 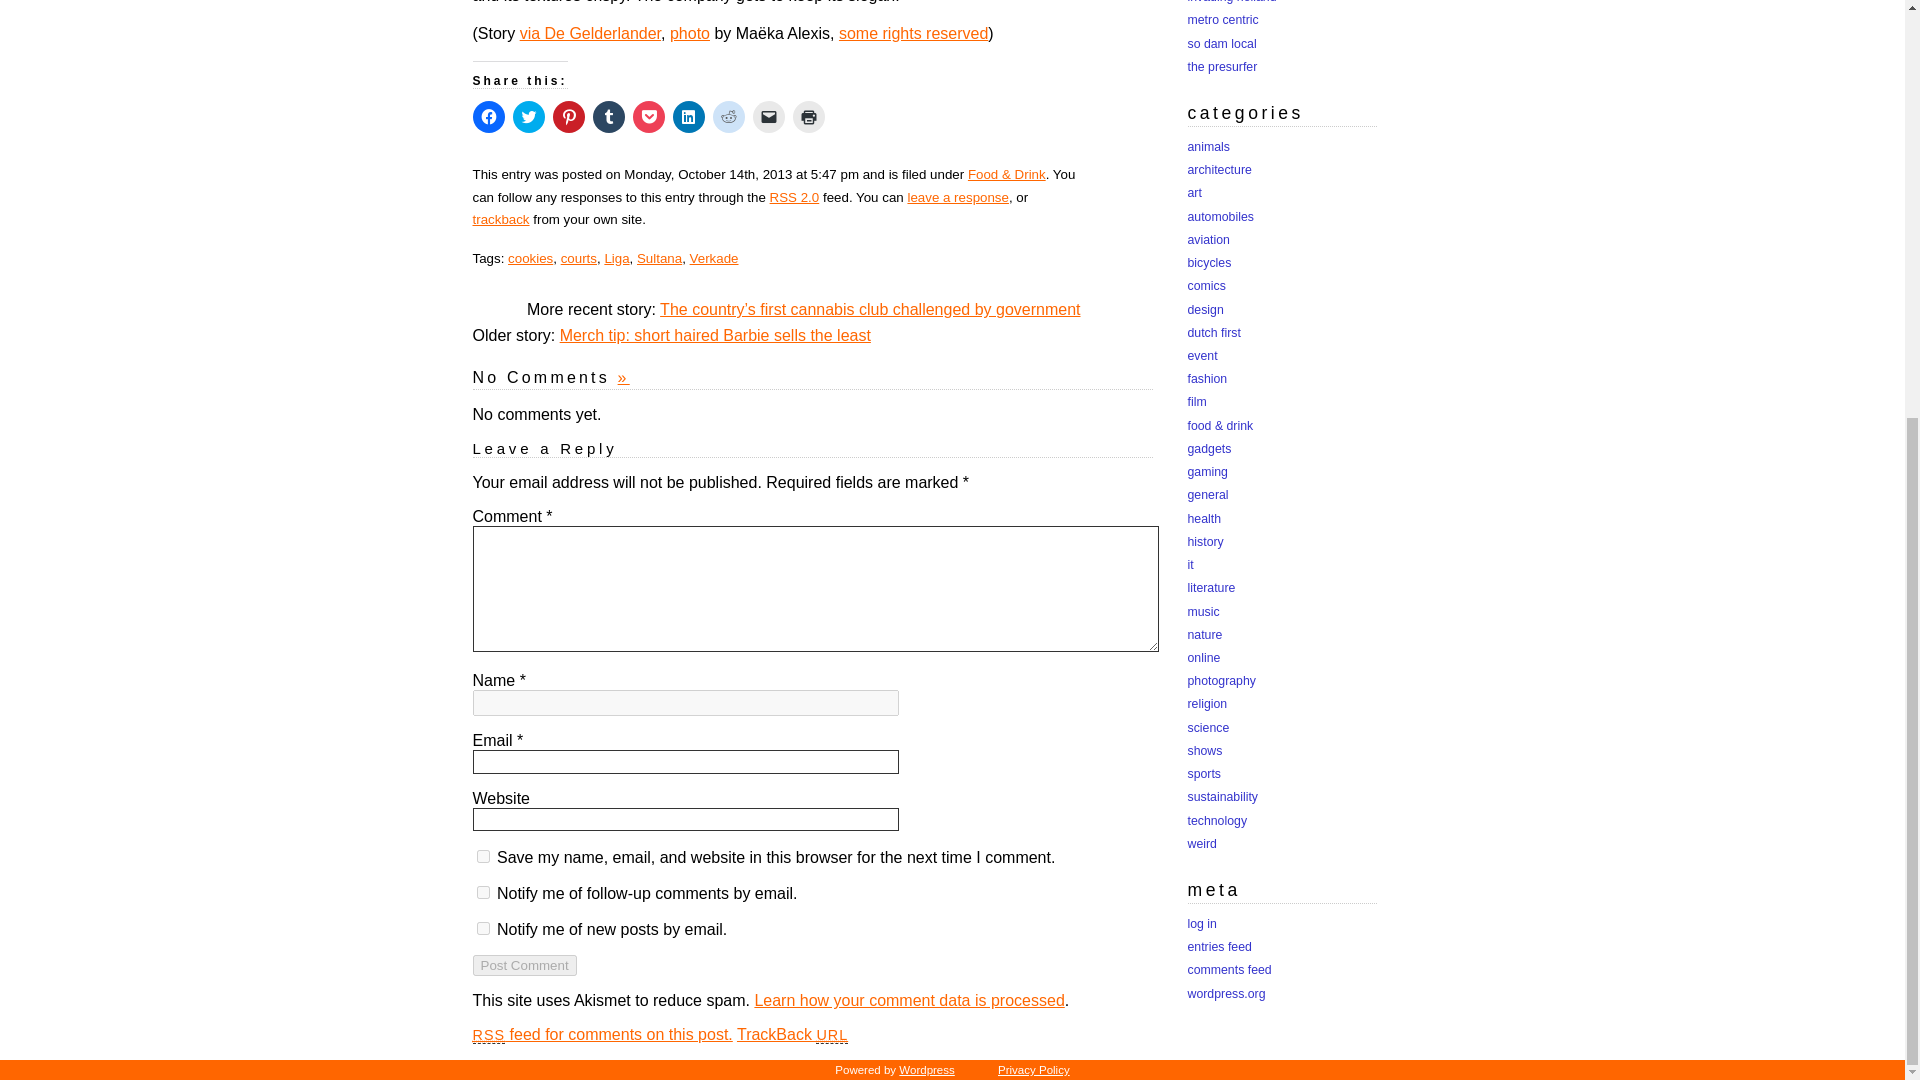 I want to click on subscribe, so click(x=482, y=928).